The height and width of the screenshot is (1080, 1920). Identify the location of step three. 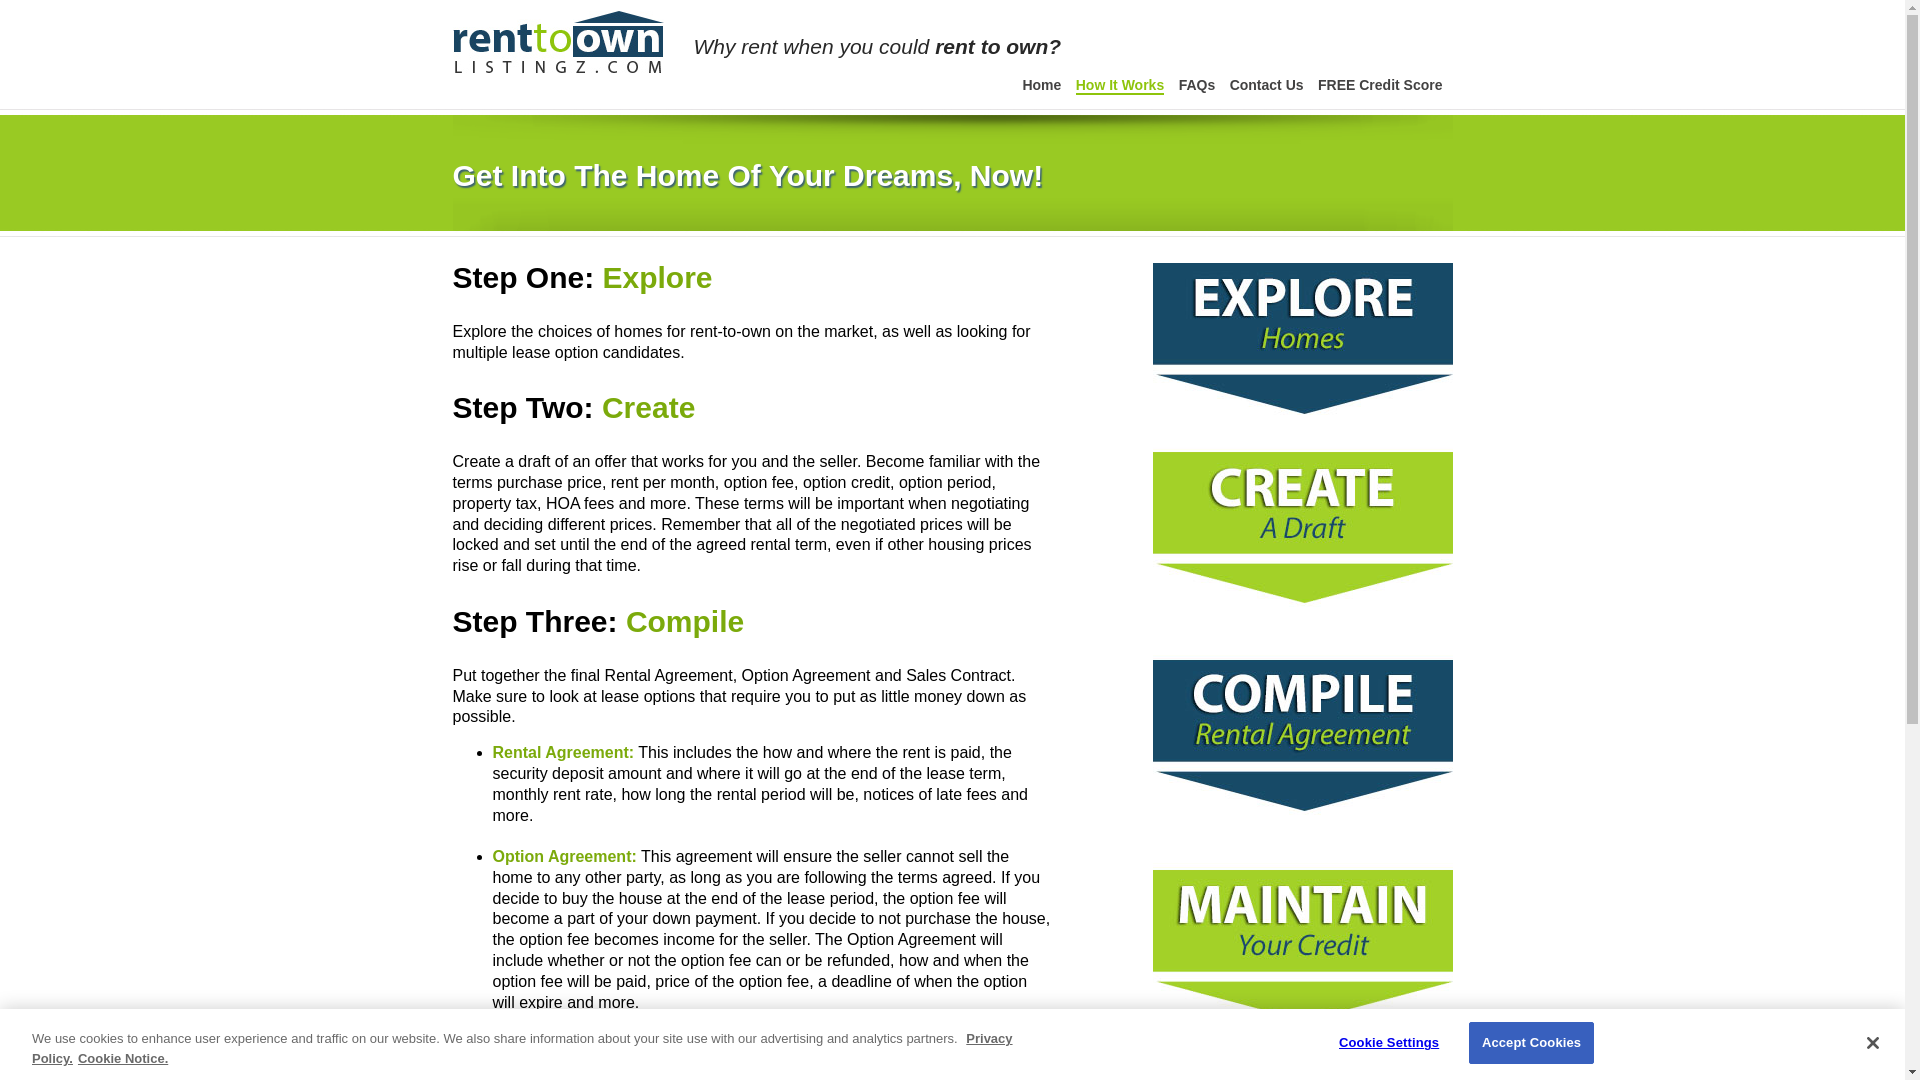
(752, 621).